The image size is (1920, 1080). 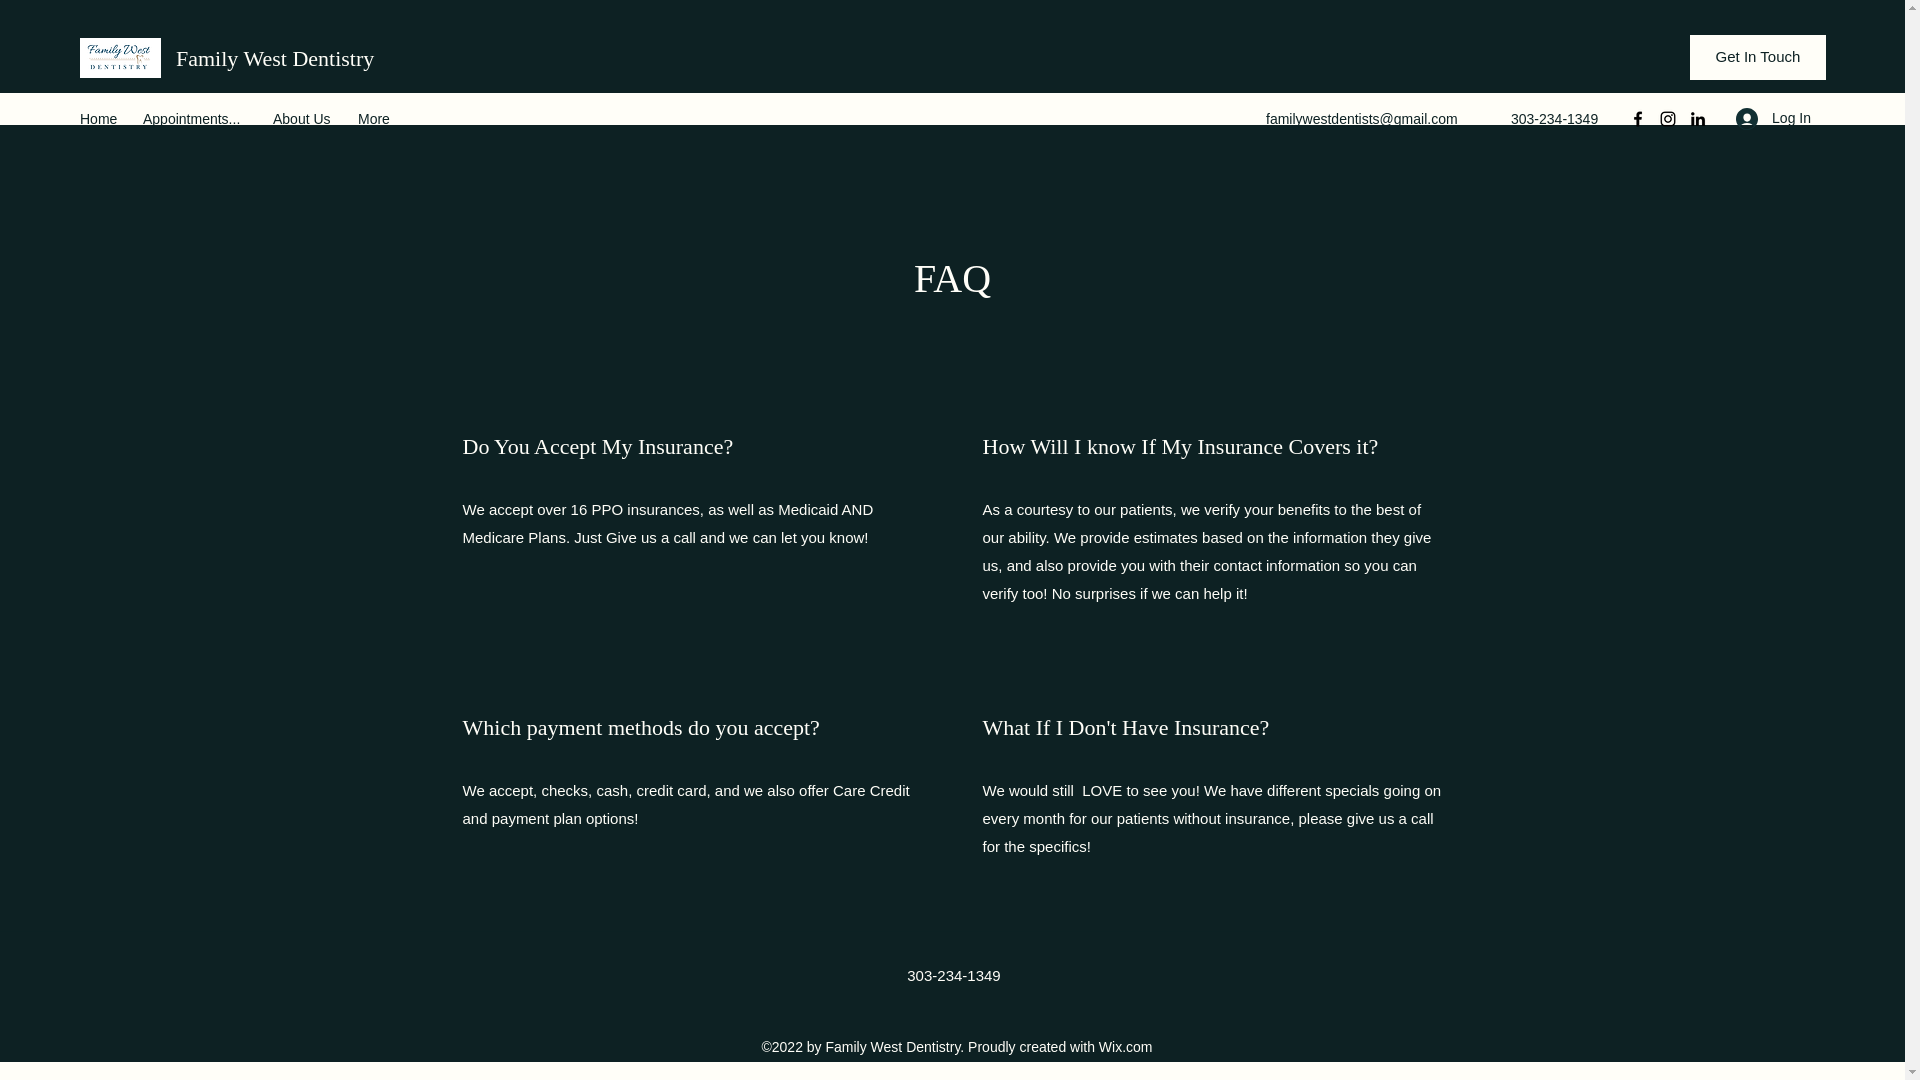 I want to click on Appointments..., so click(x=198, y=118).